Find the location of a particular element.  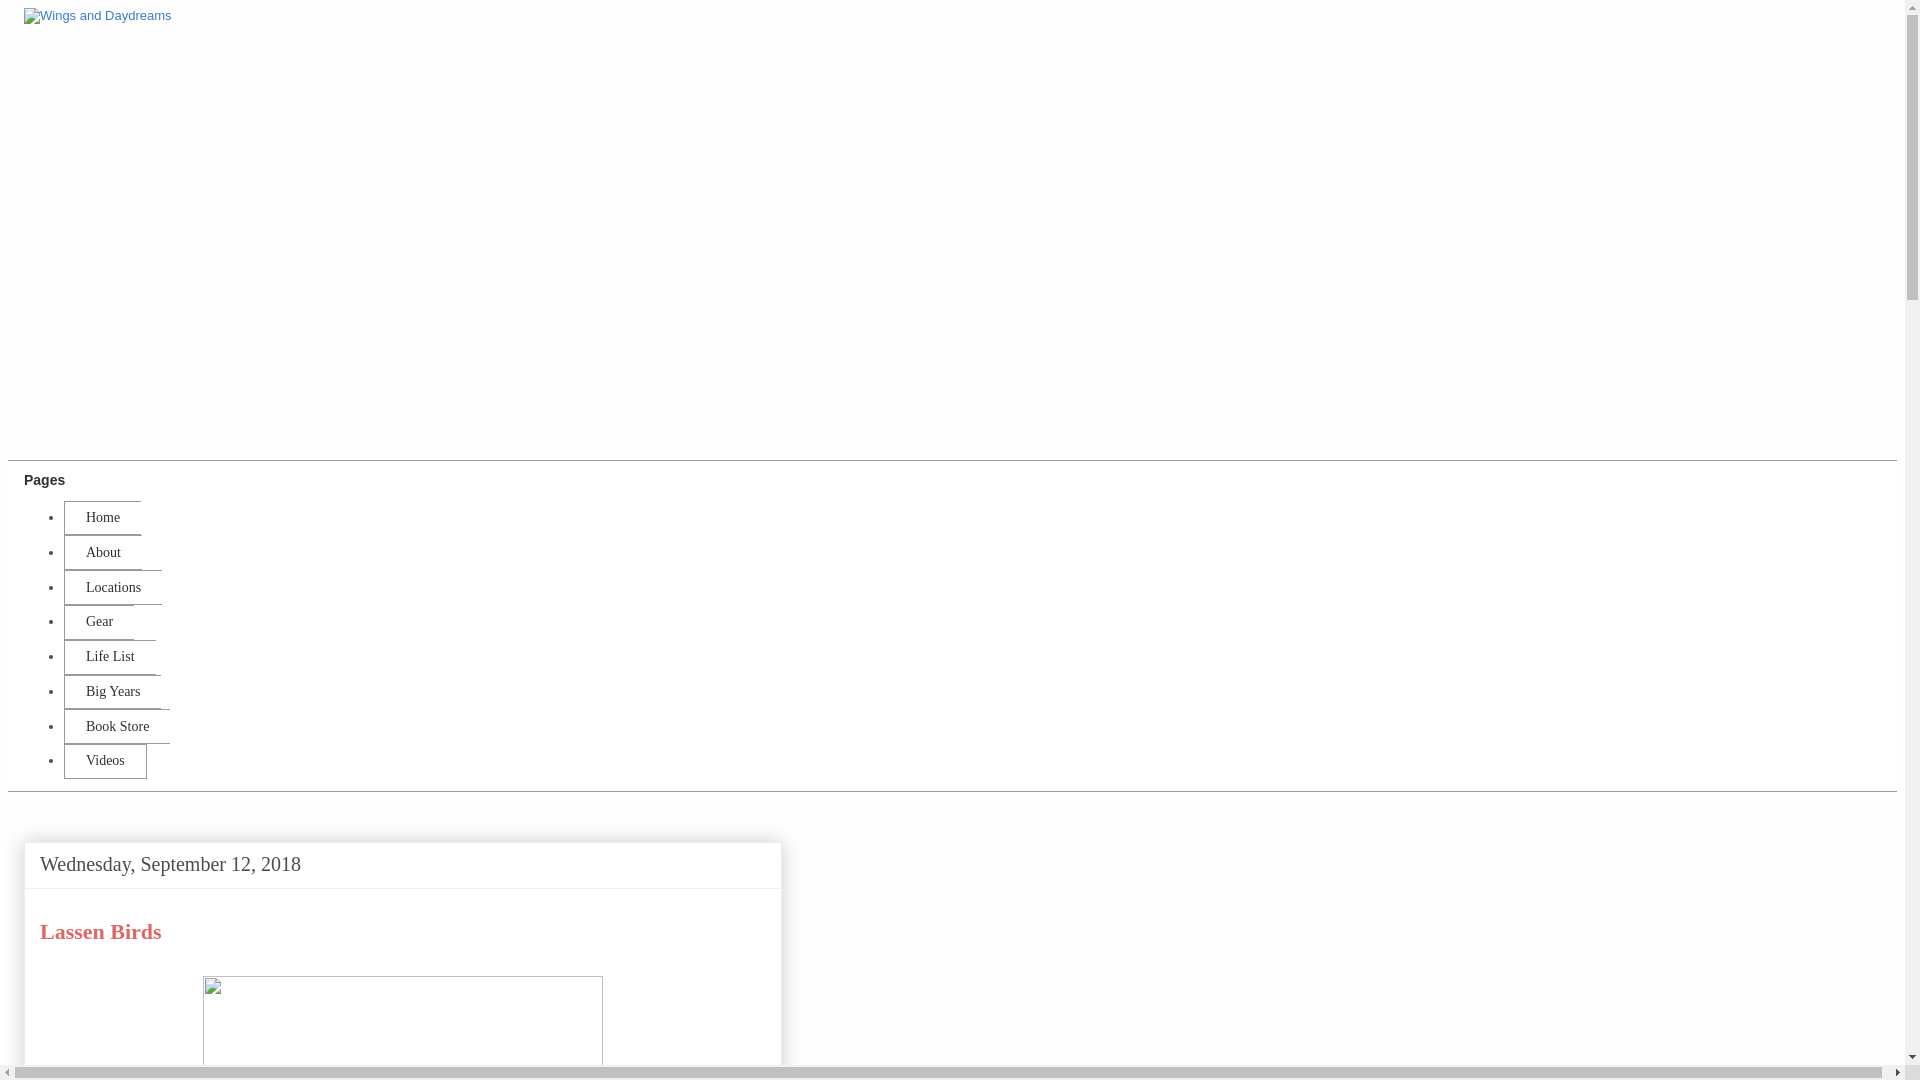

Videos is located at coordinates (105, 761).